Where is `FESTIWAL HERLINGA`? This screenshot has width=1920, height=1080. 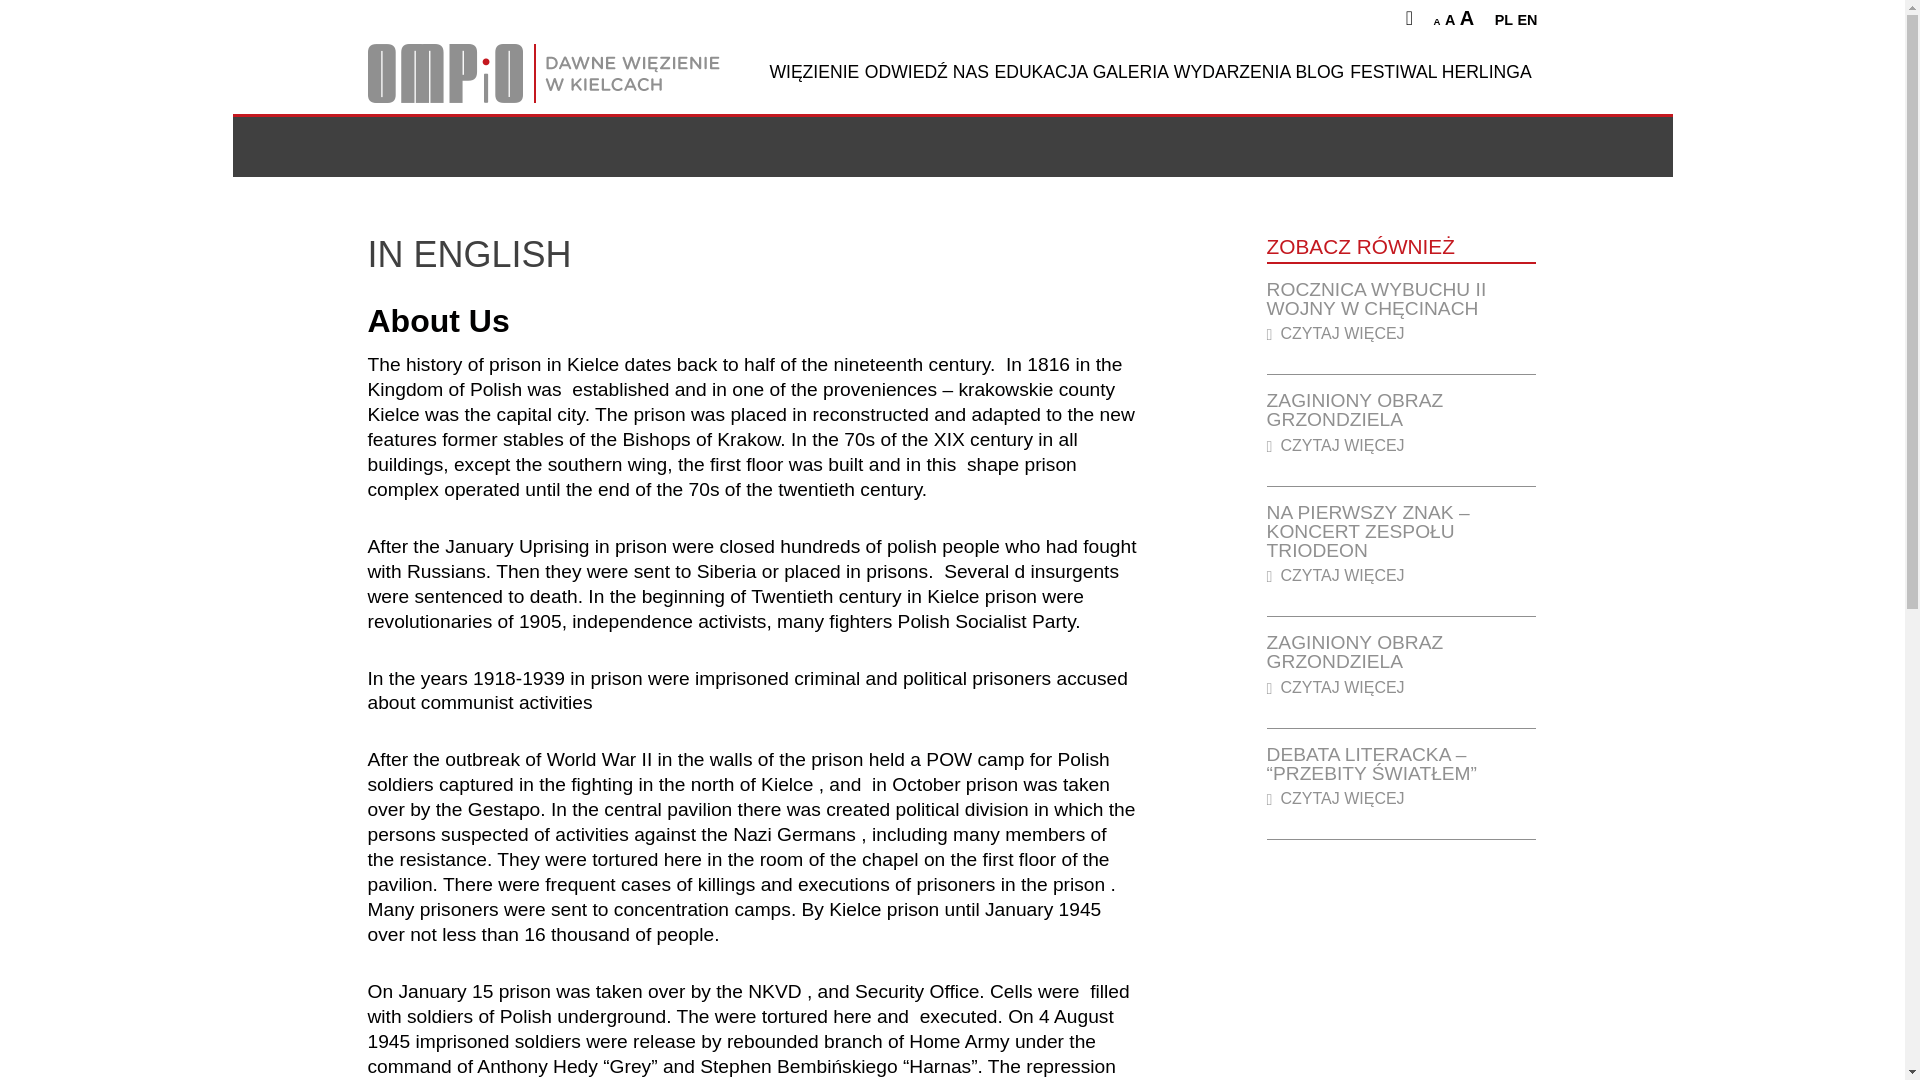 FESTIWAL HERLINGA is located at coordinates (1441, 73).